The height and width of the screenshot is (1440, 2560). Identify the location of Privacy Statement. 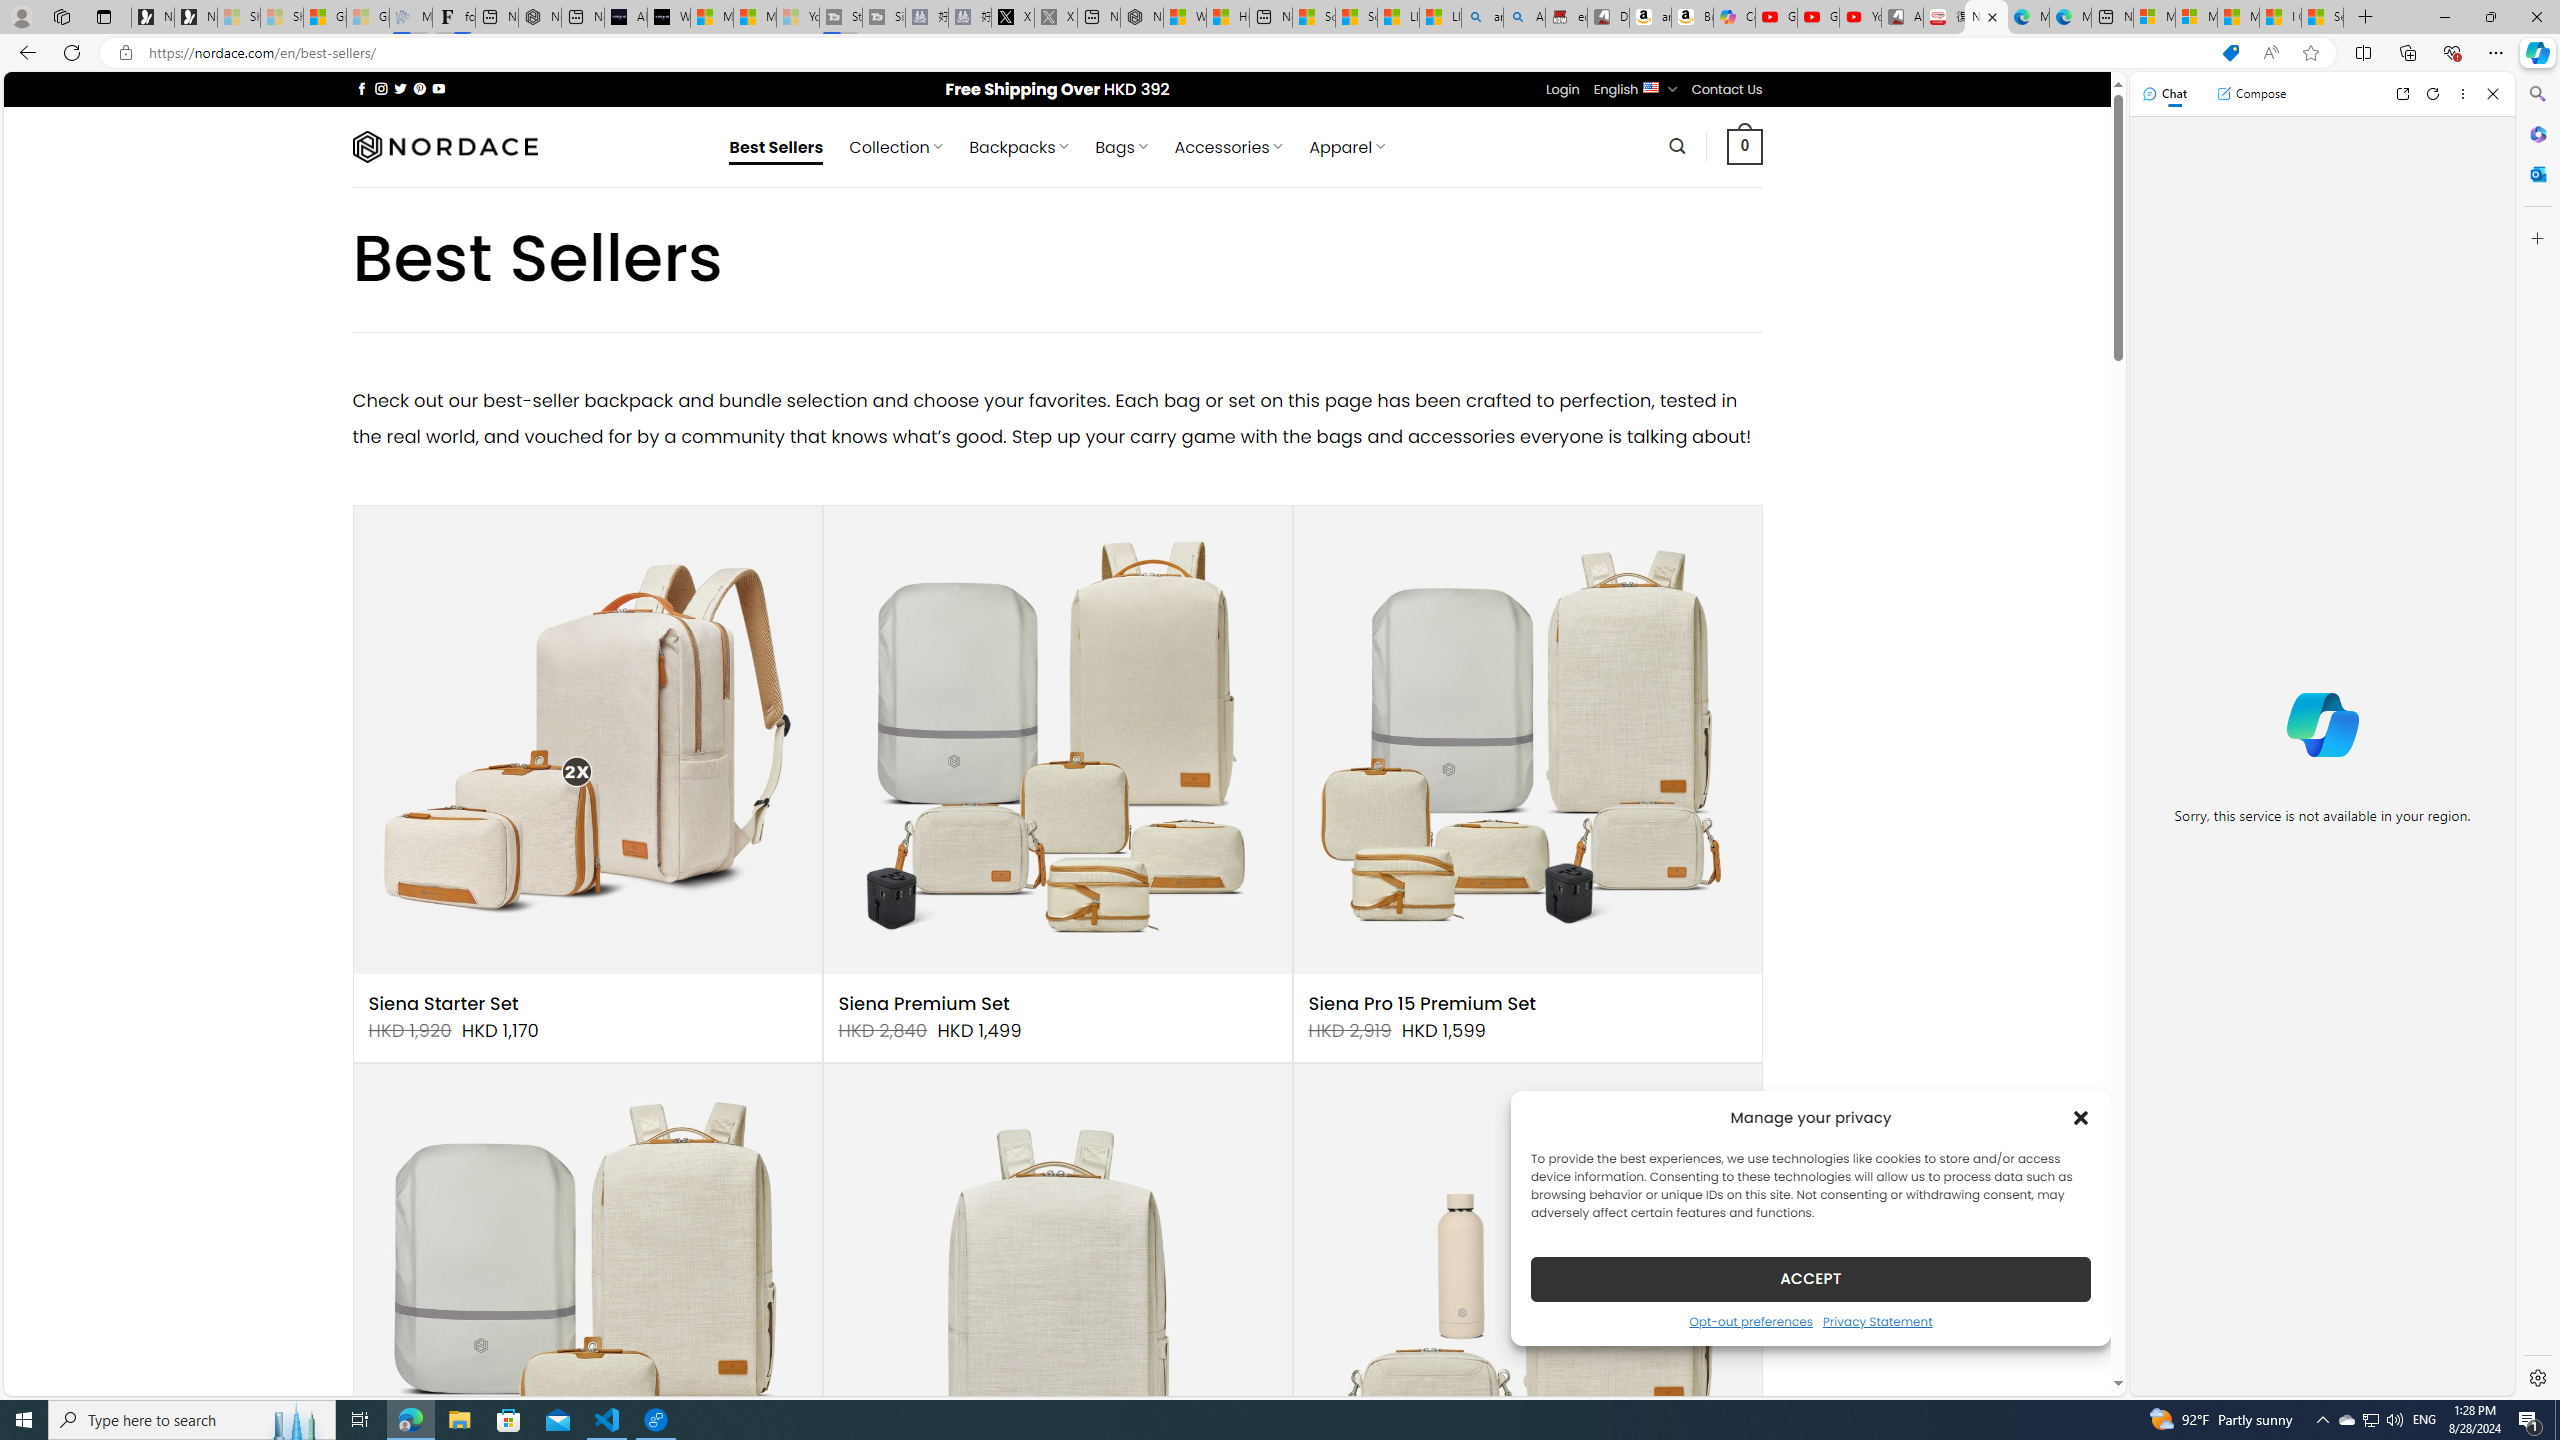
(1877, 1320).